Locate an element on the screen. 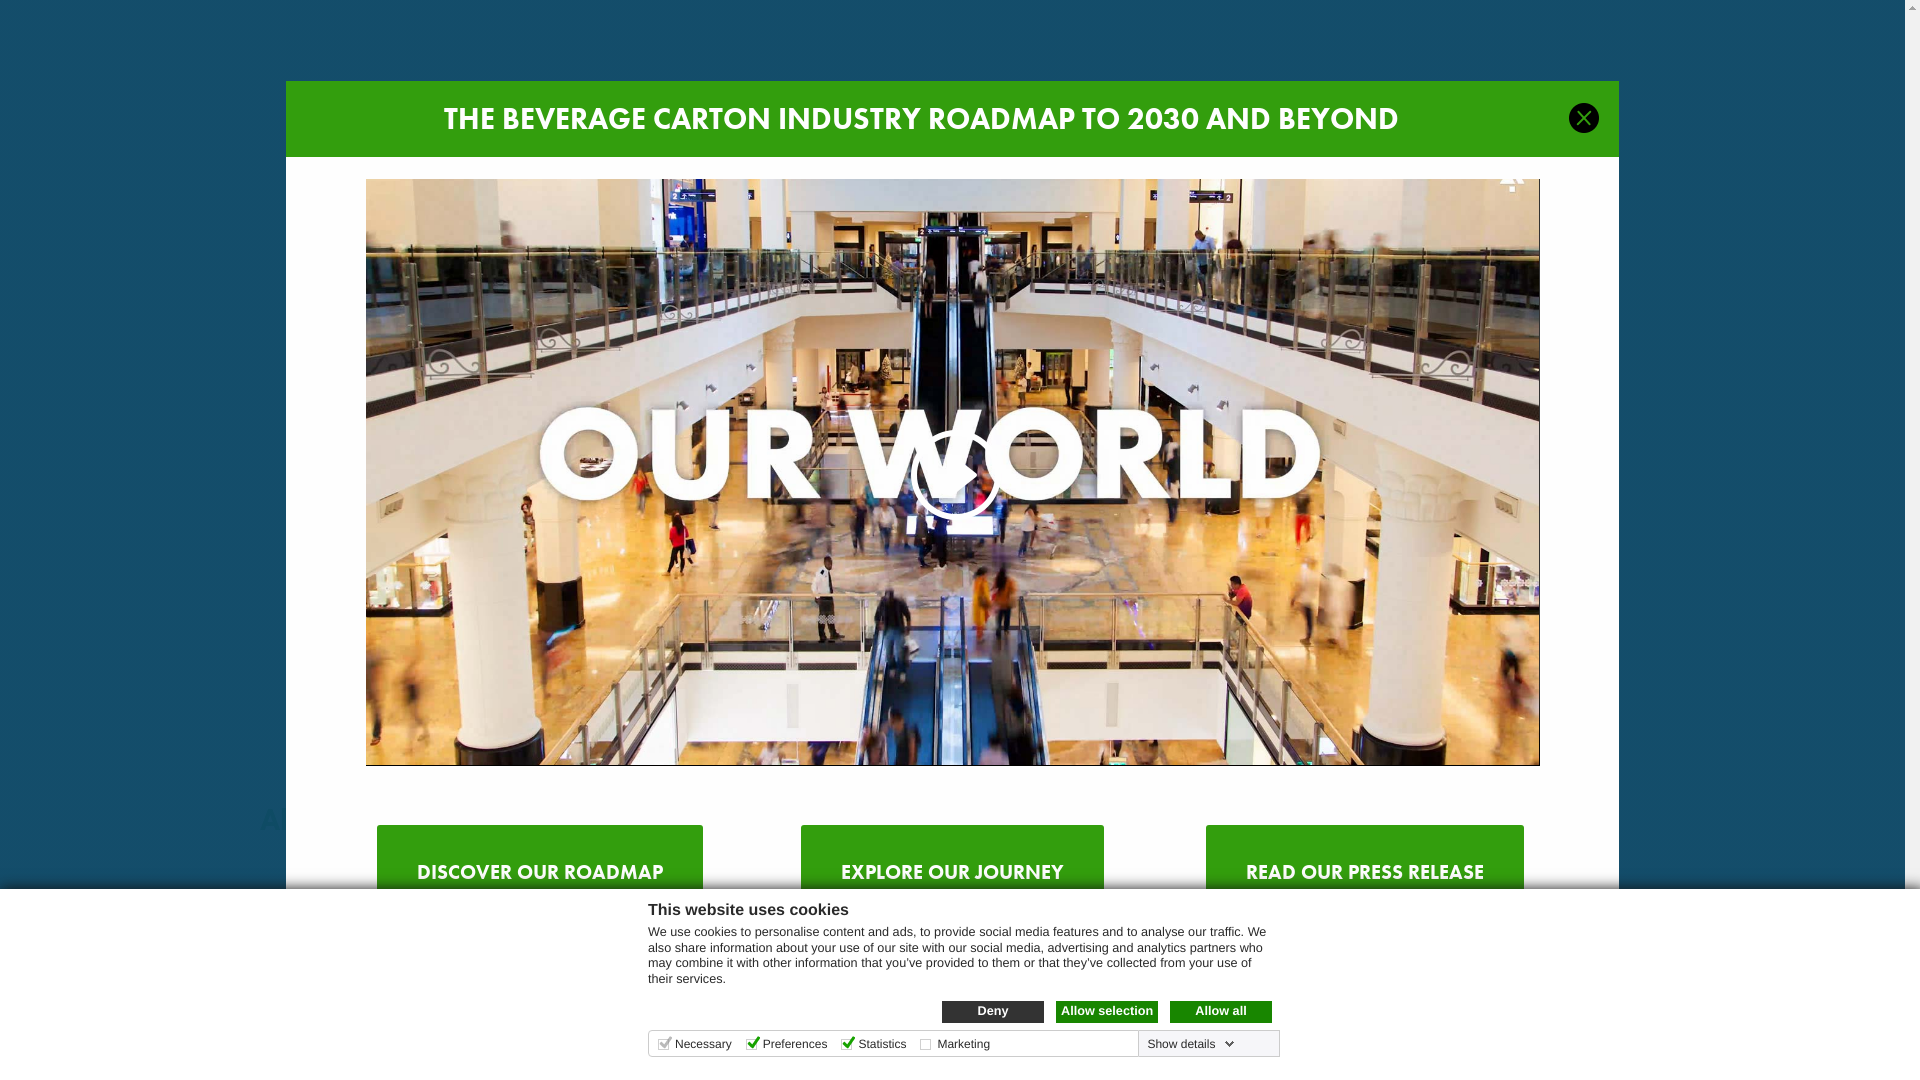 The width and height of the screenshot is (1920, 1080). Show details is located at coordinates (1191, 1044).